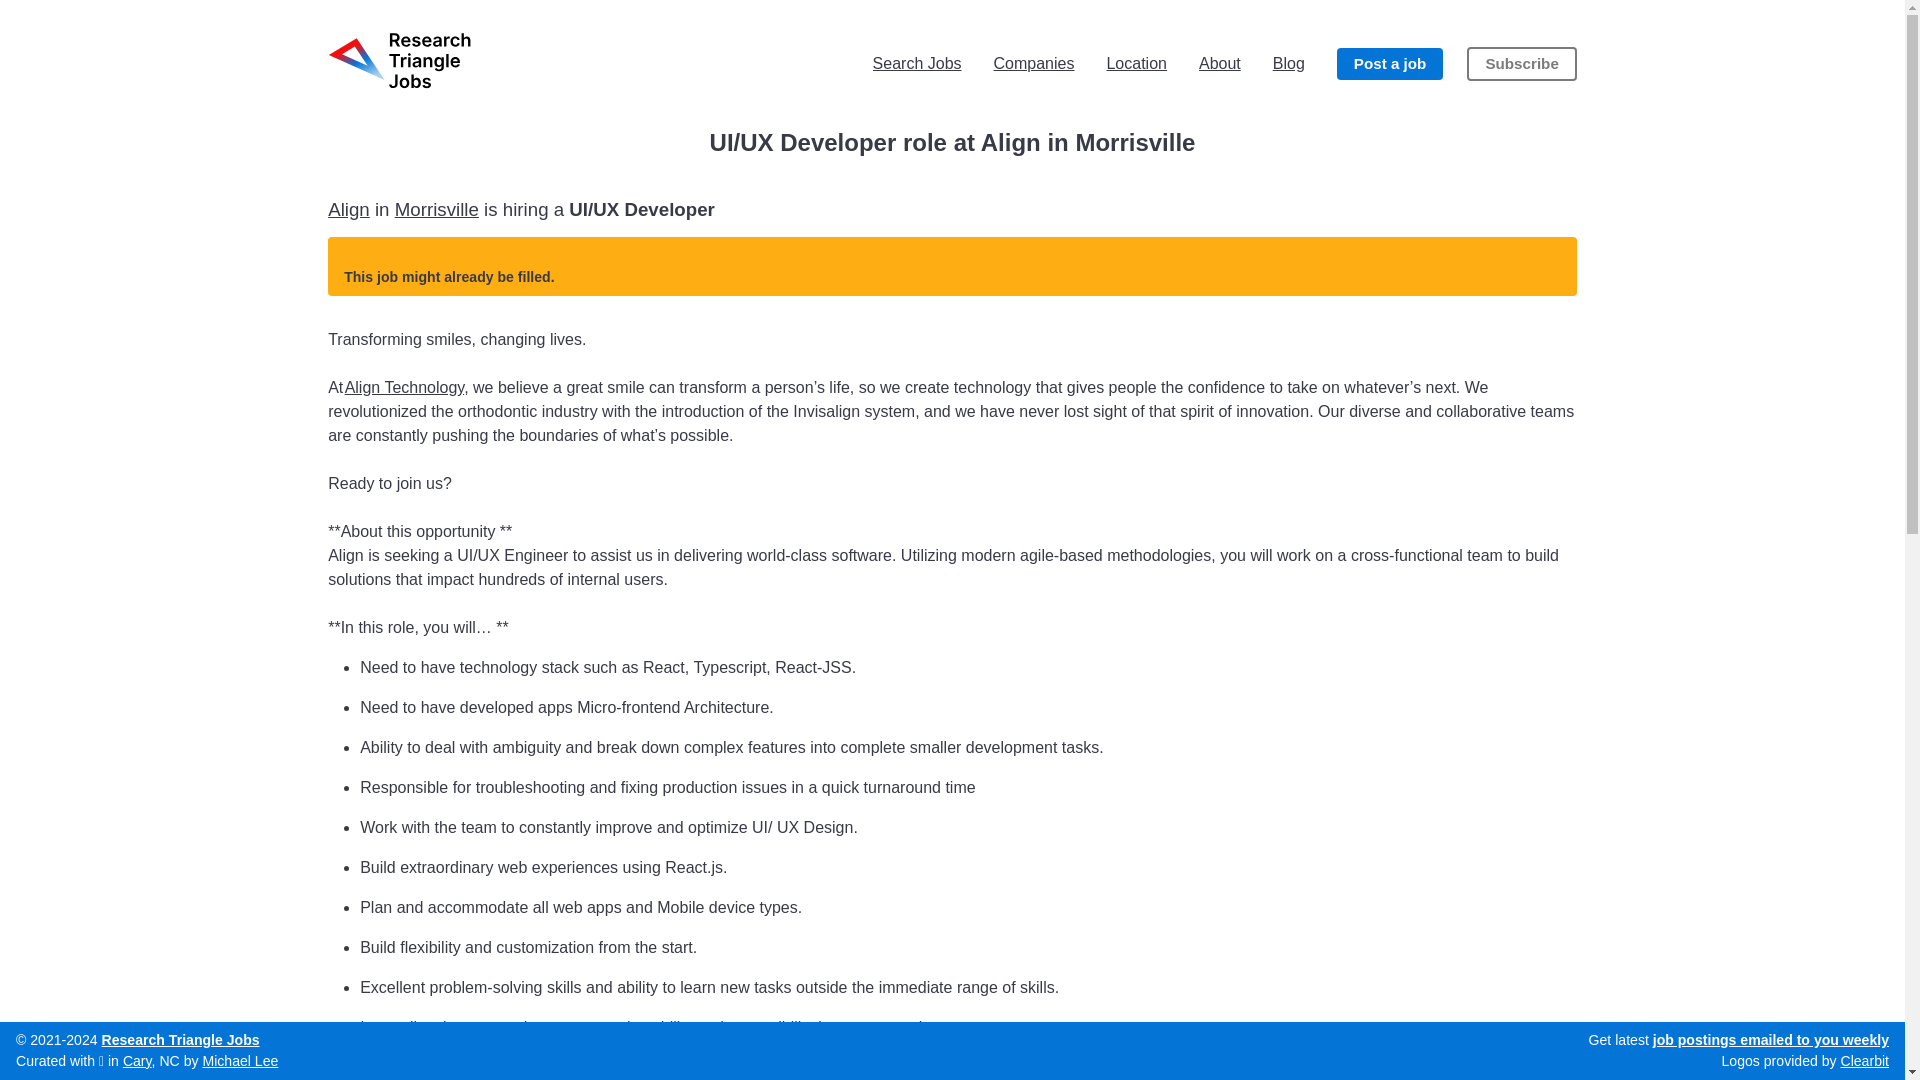  Describe the element at coordinates (1219, 63) in the screenshot. I see `About` at that location.